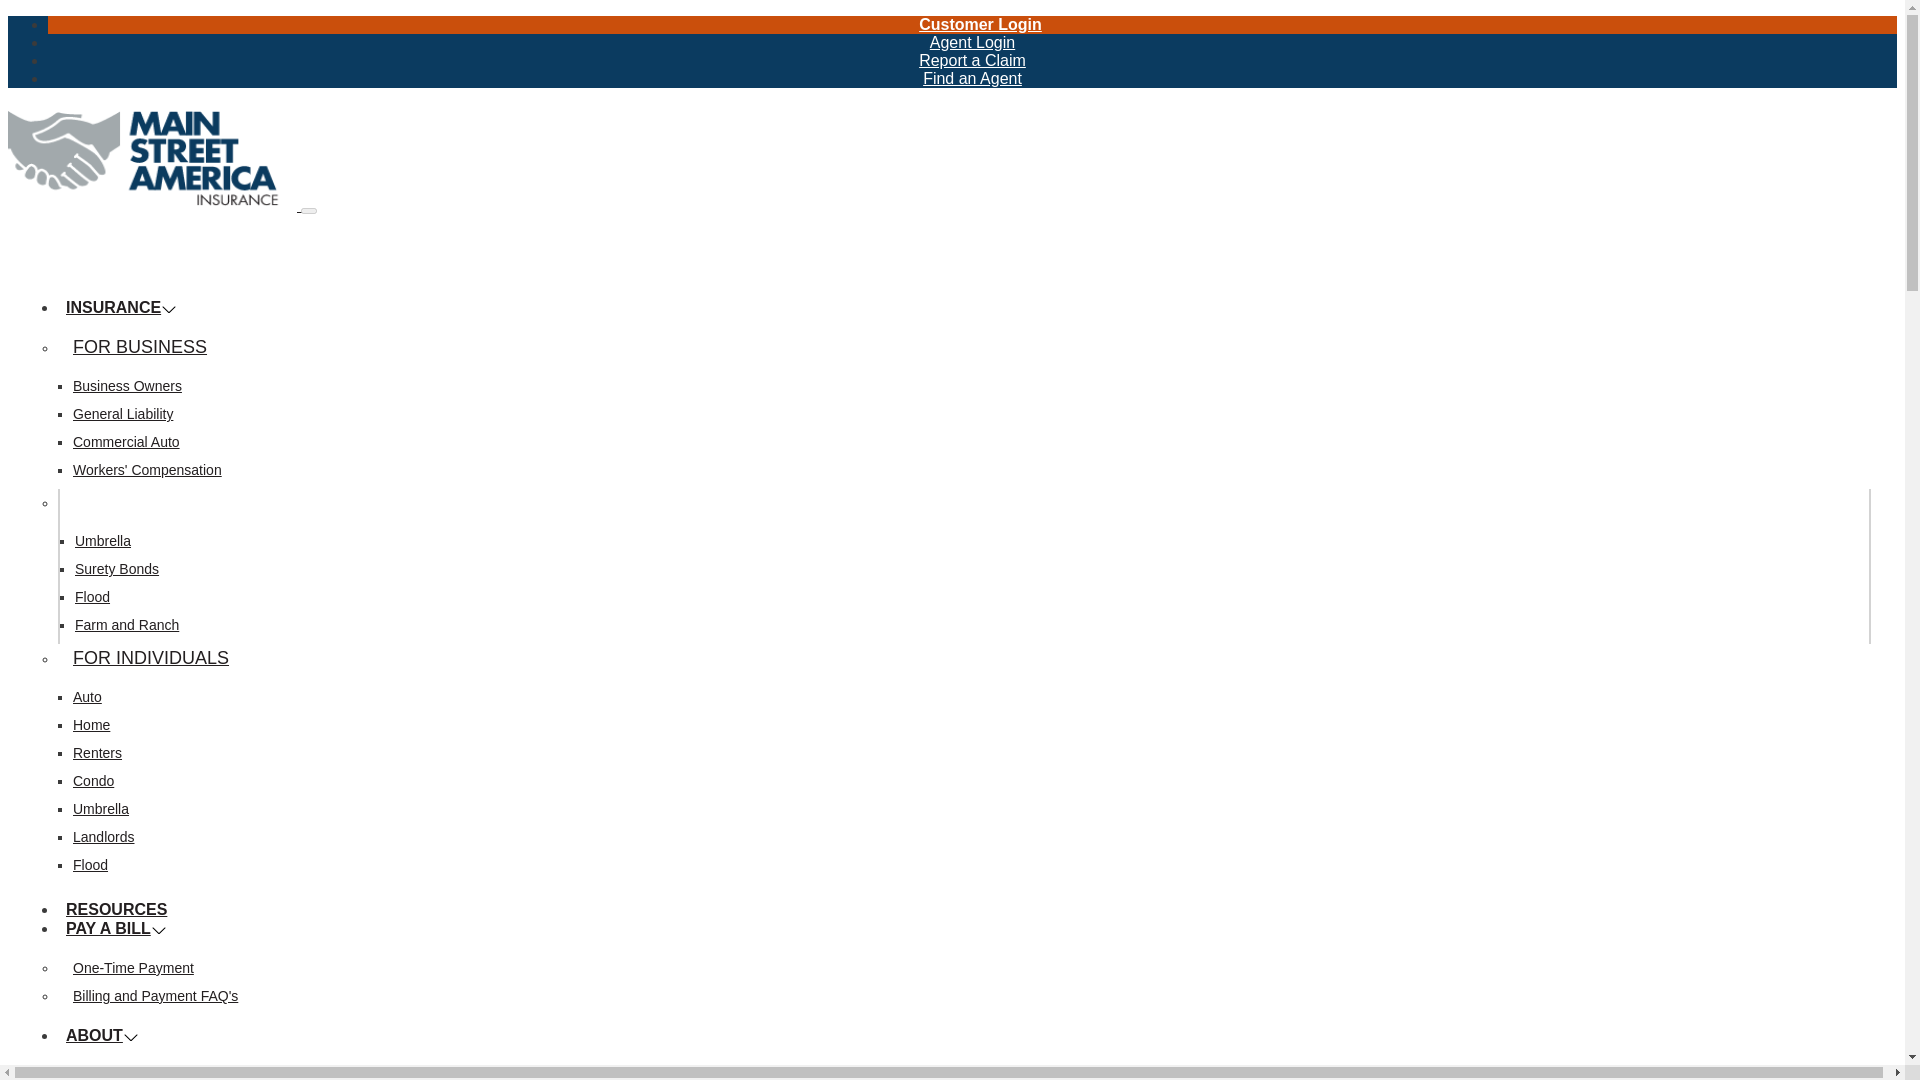 The height and width of the screenshot is (1080, 1920). I want to click on Report a Claim, so click(972, 60).